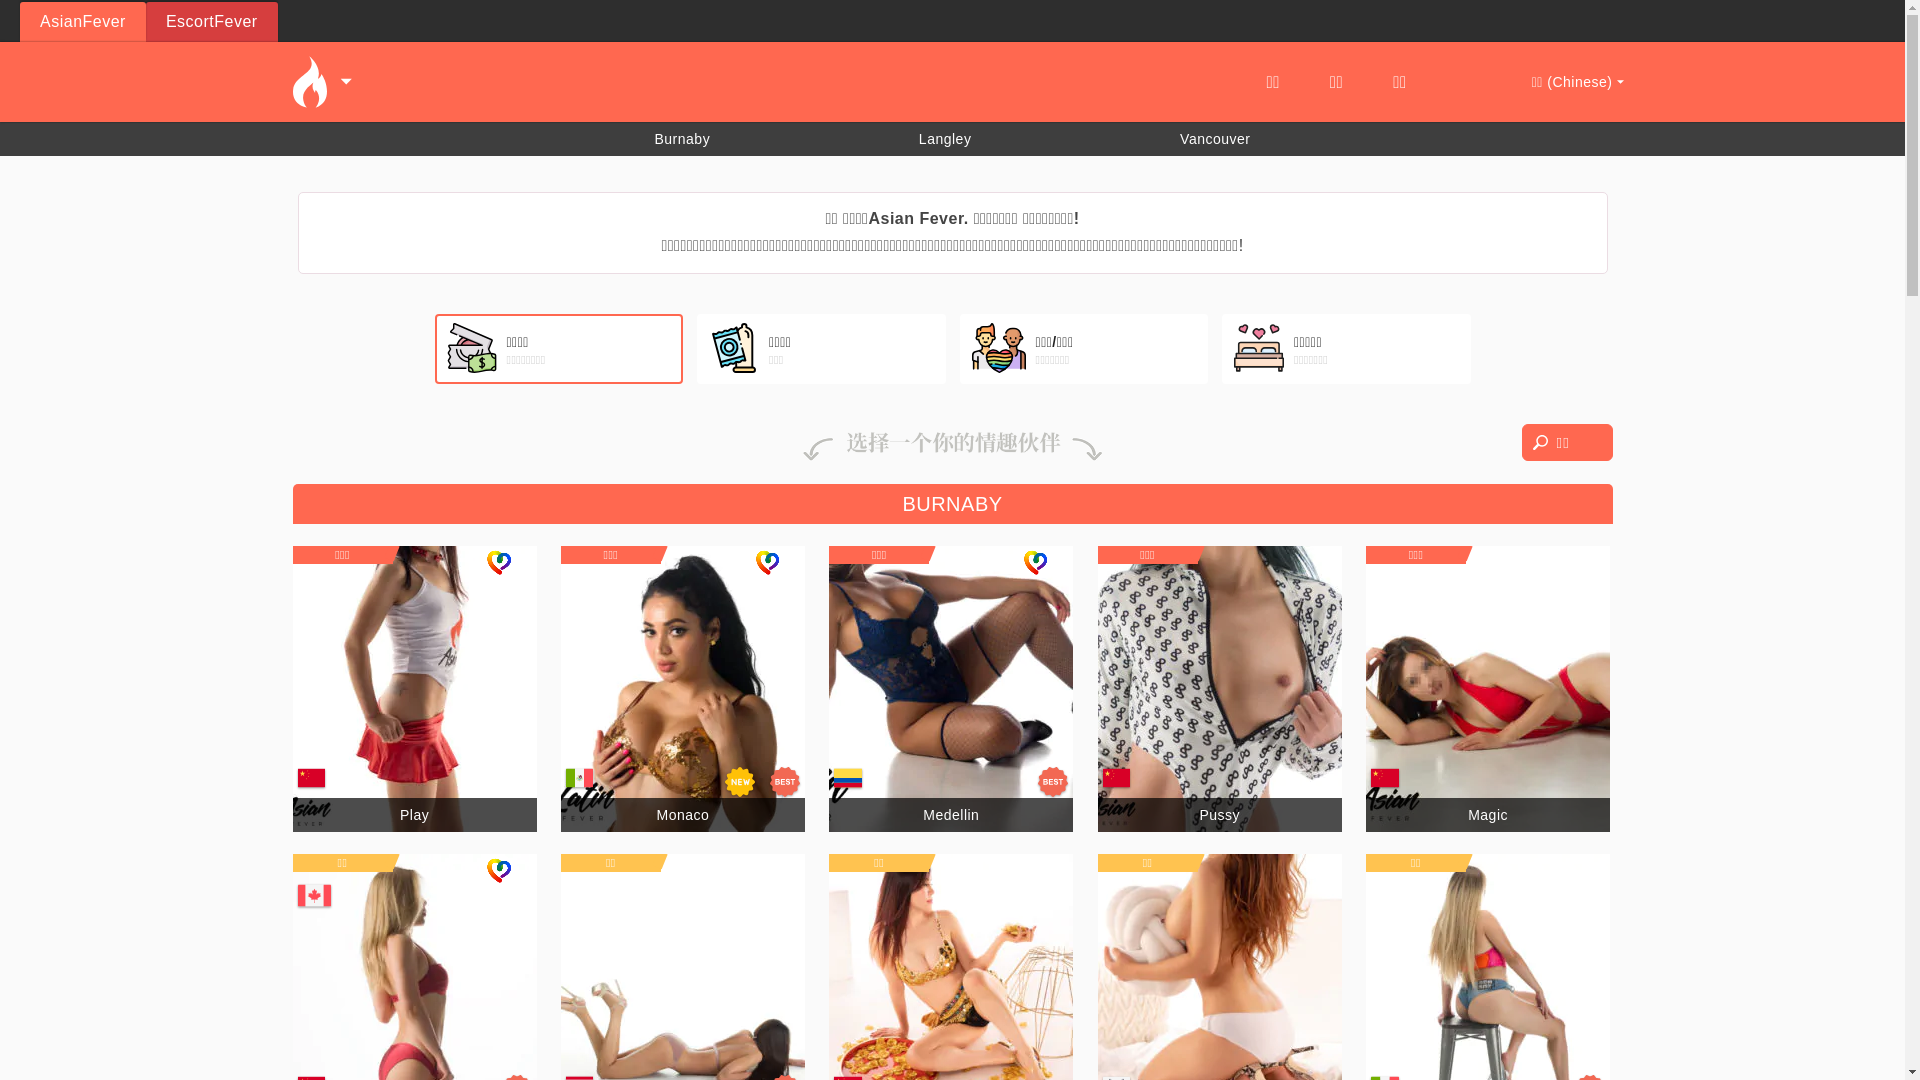 This screenshot has height=1080, width=1920. Describe the element at coordinates (1220, 815) in the screenshot. I see `Pussy` at that location.